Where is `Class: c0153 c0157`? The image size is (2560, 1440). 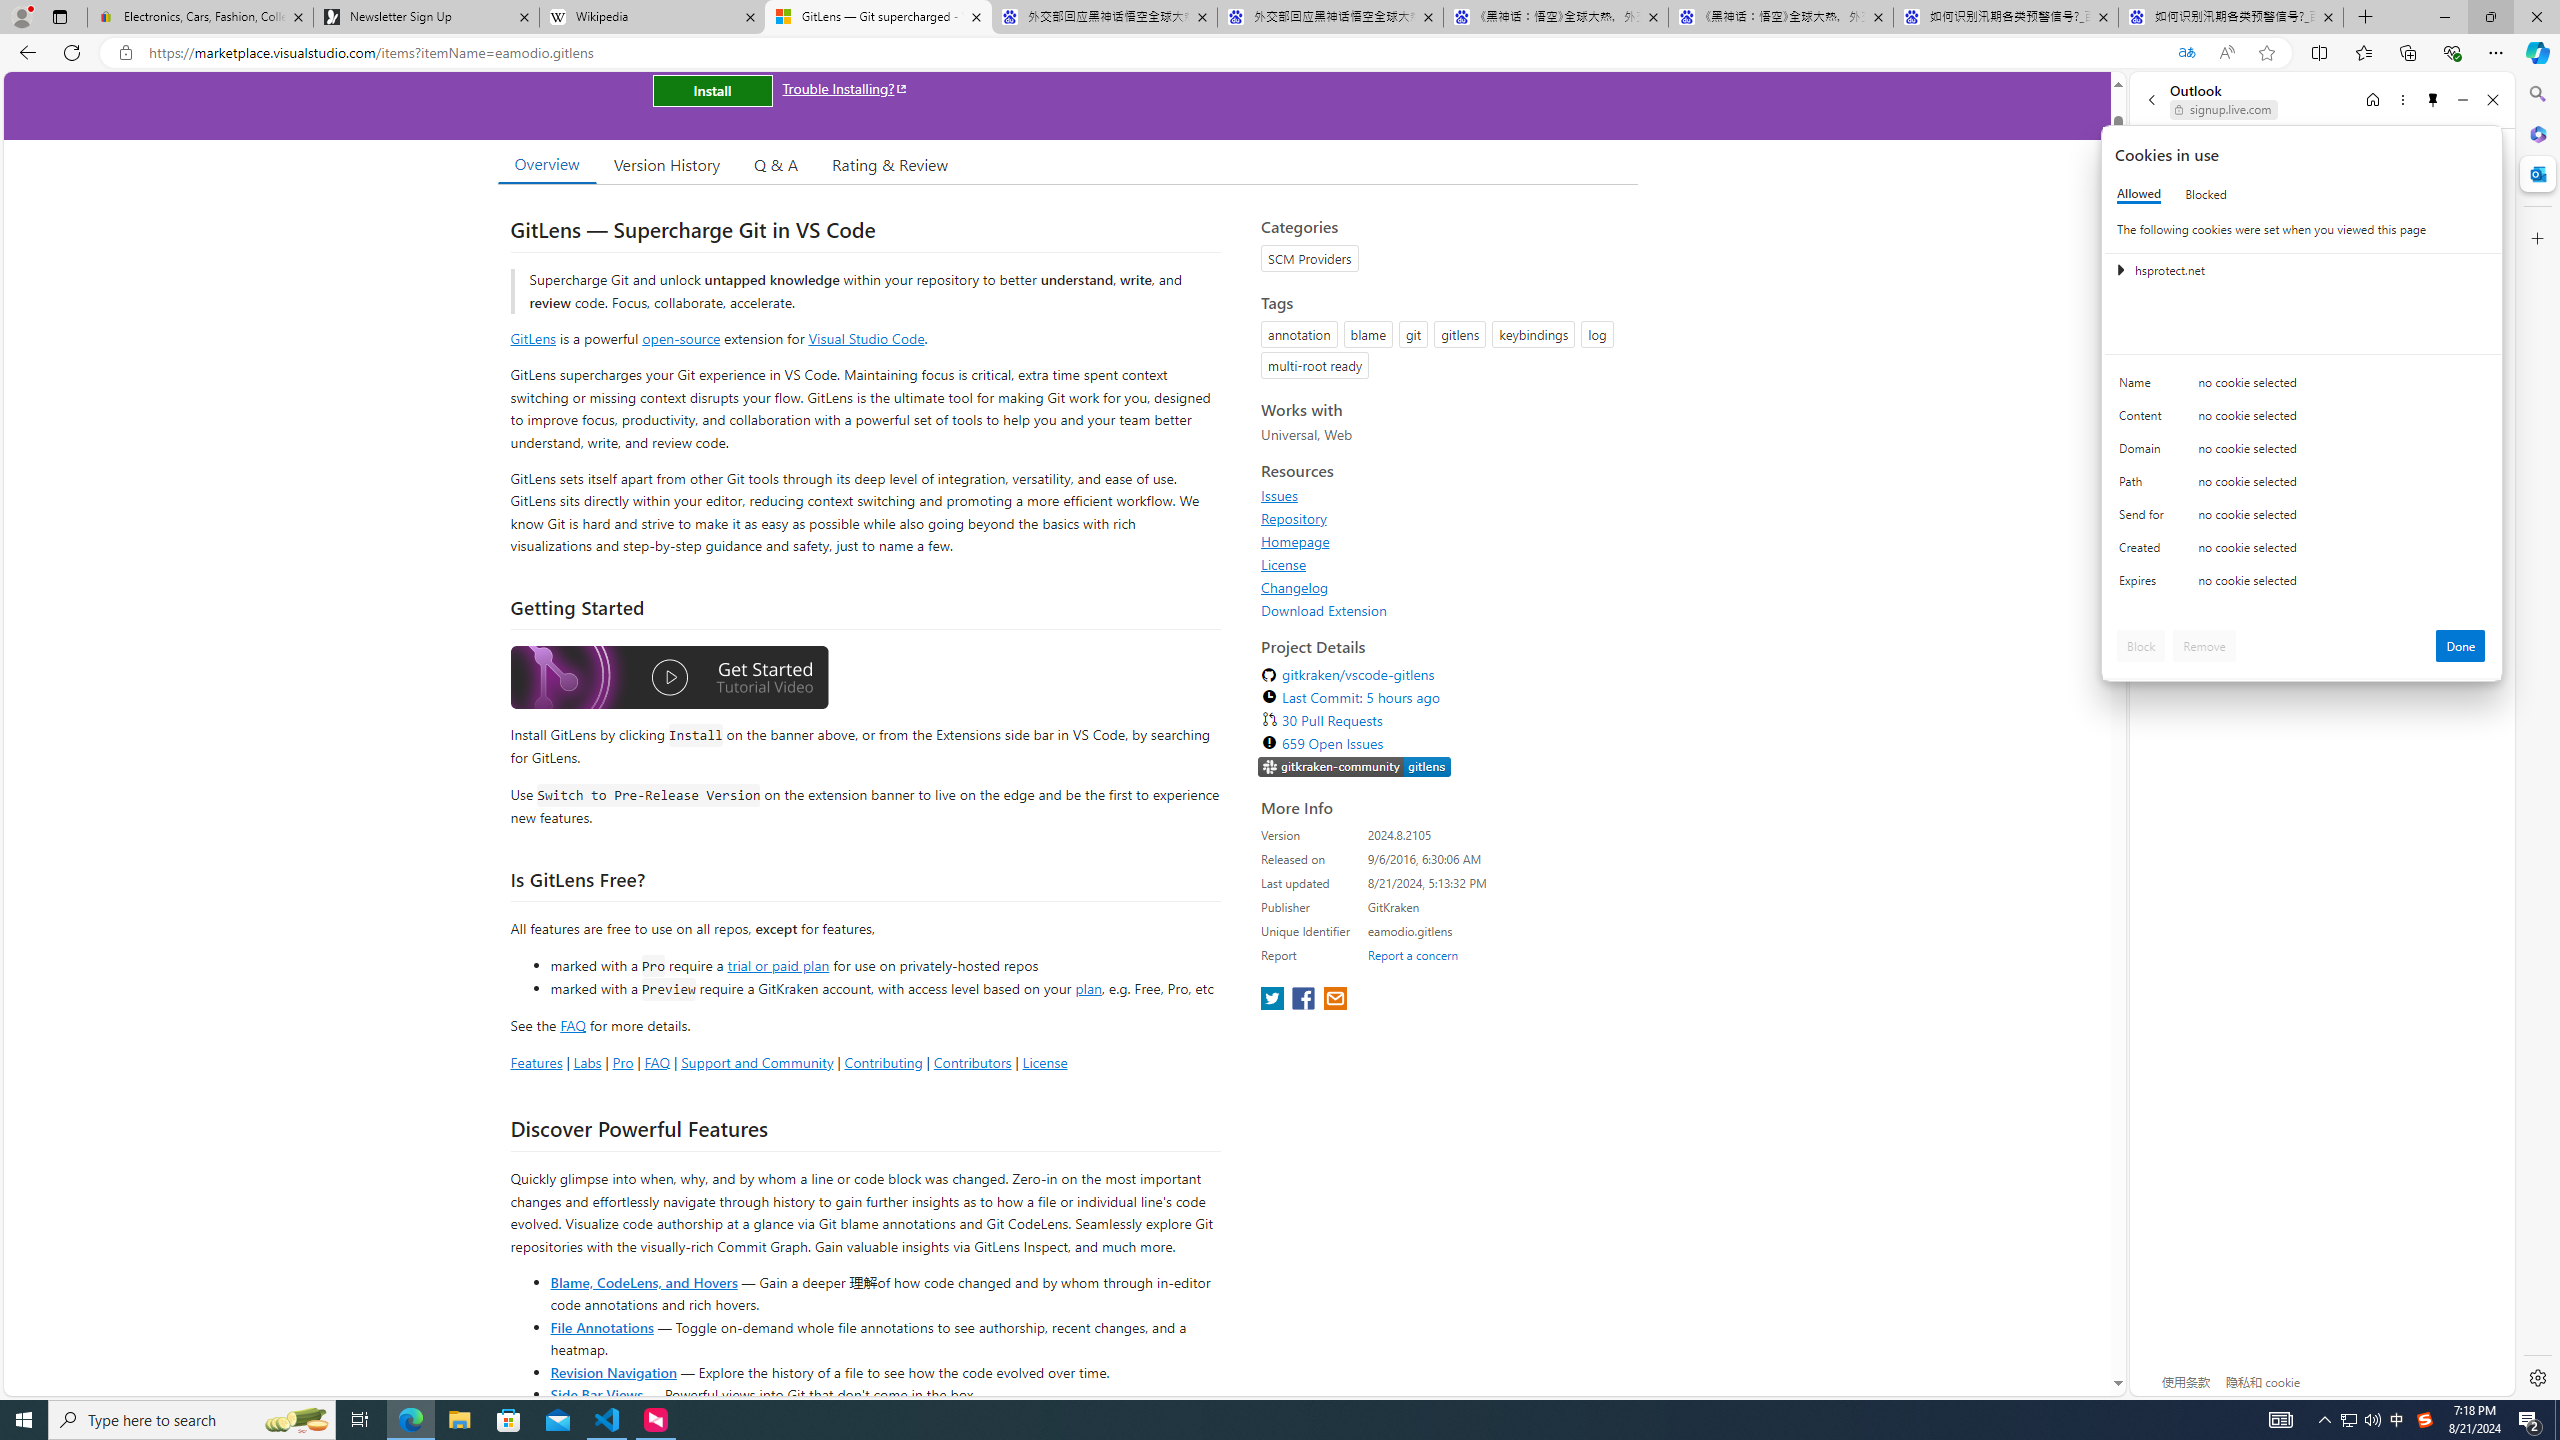 Class: c0153 c0157 is located at coordinates (2302, 584).